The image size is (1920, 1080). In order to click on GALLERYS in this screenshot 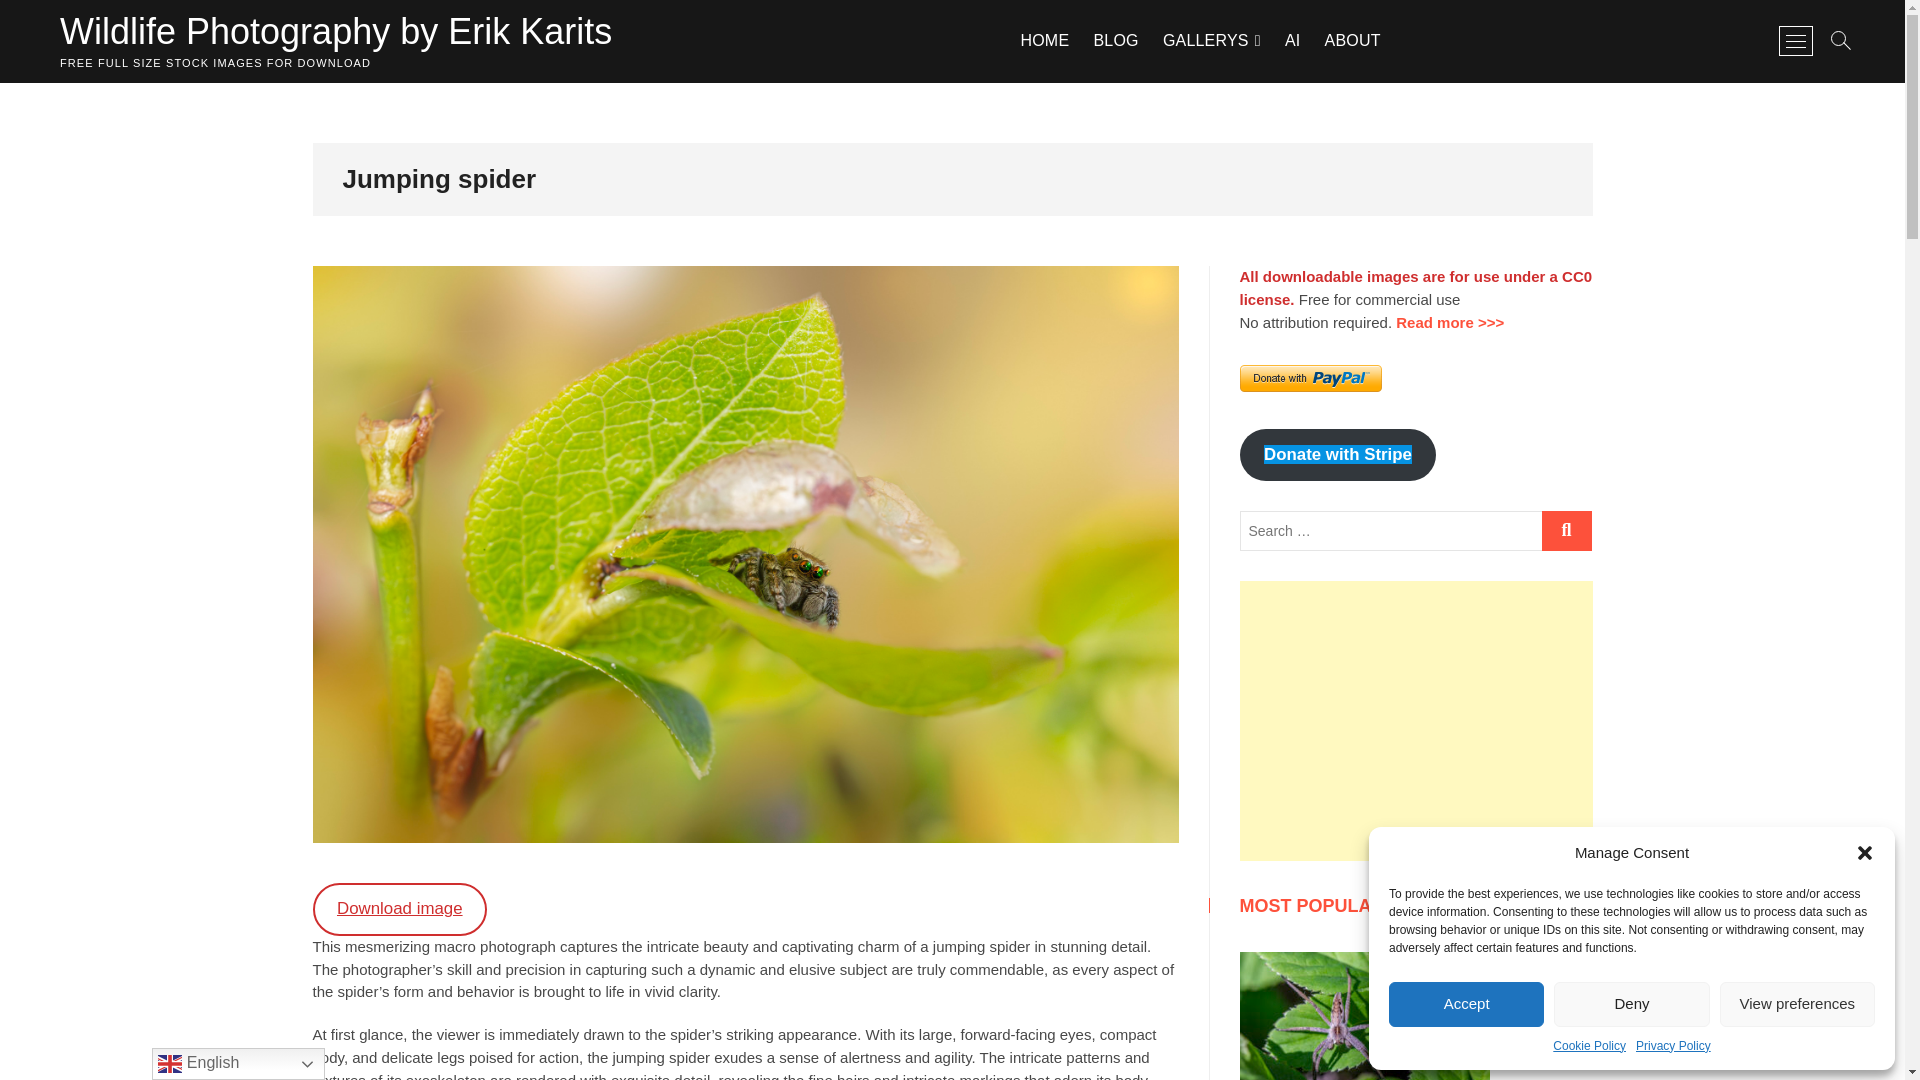, I will do `click(1212, 40)`.